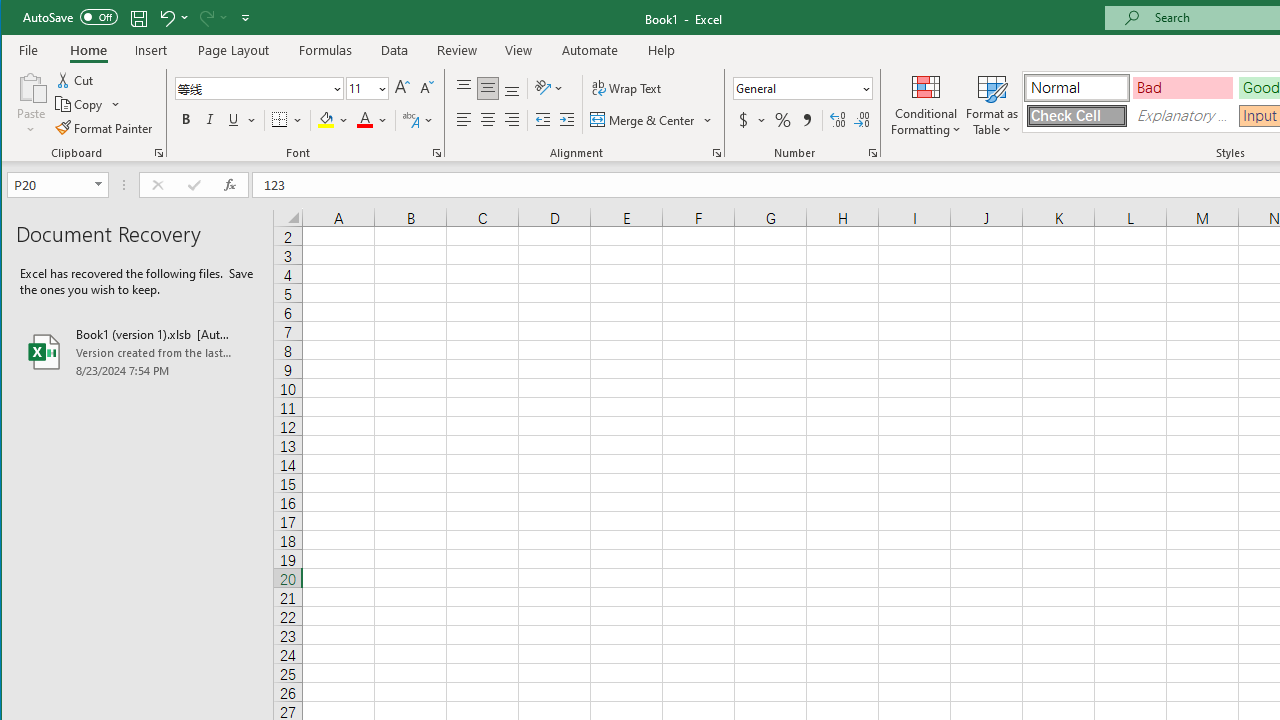 The width and height of the screenshot is (1280, 720). Describe the element at coordinates (543, 120) in the screenshot. I see `Decrease Indent` at that location.